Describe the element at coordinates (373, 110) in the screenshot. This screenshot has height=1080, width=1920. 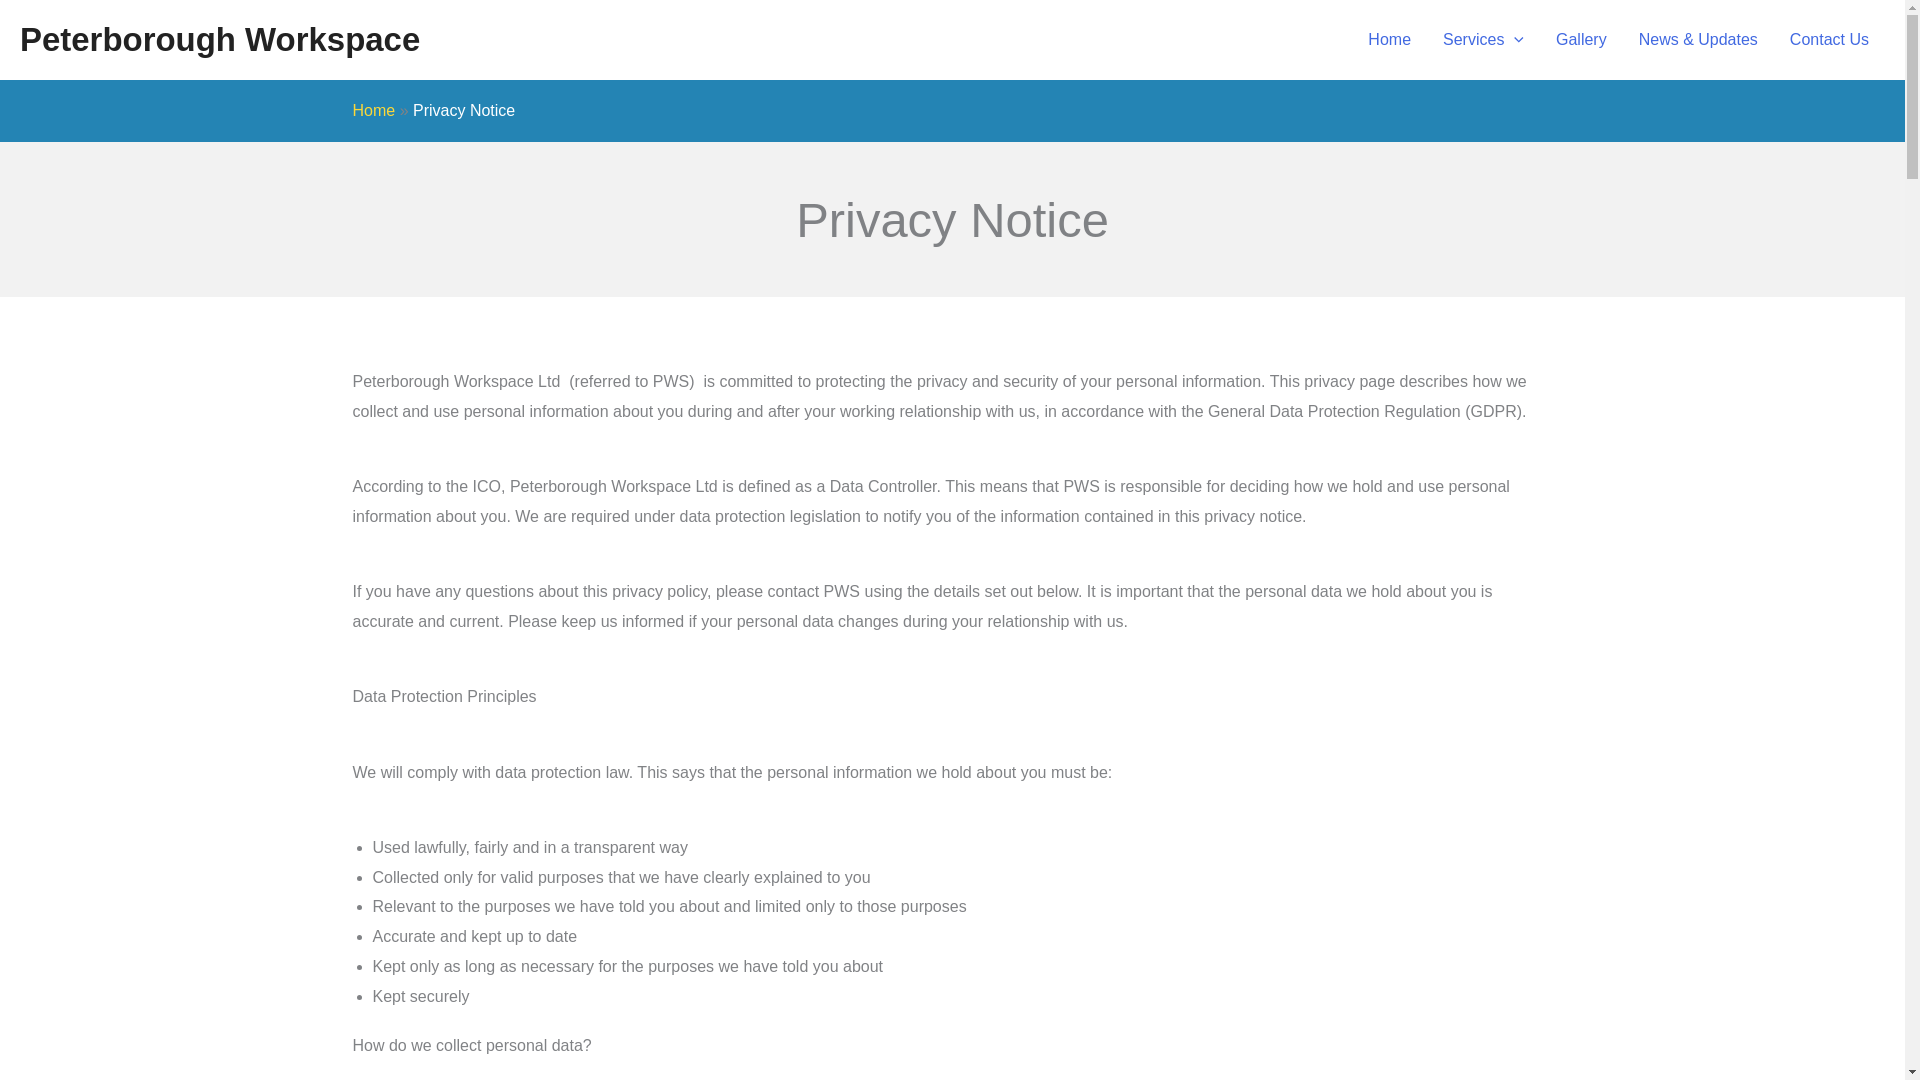
I see `Home` at that location.